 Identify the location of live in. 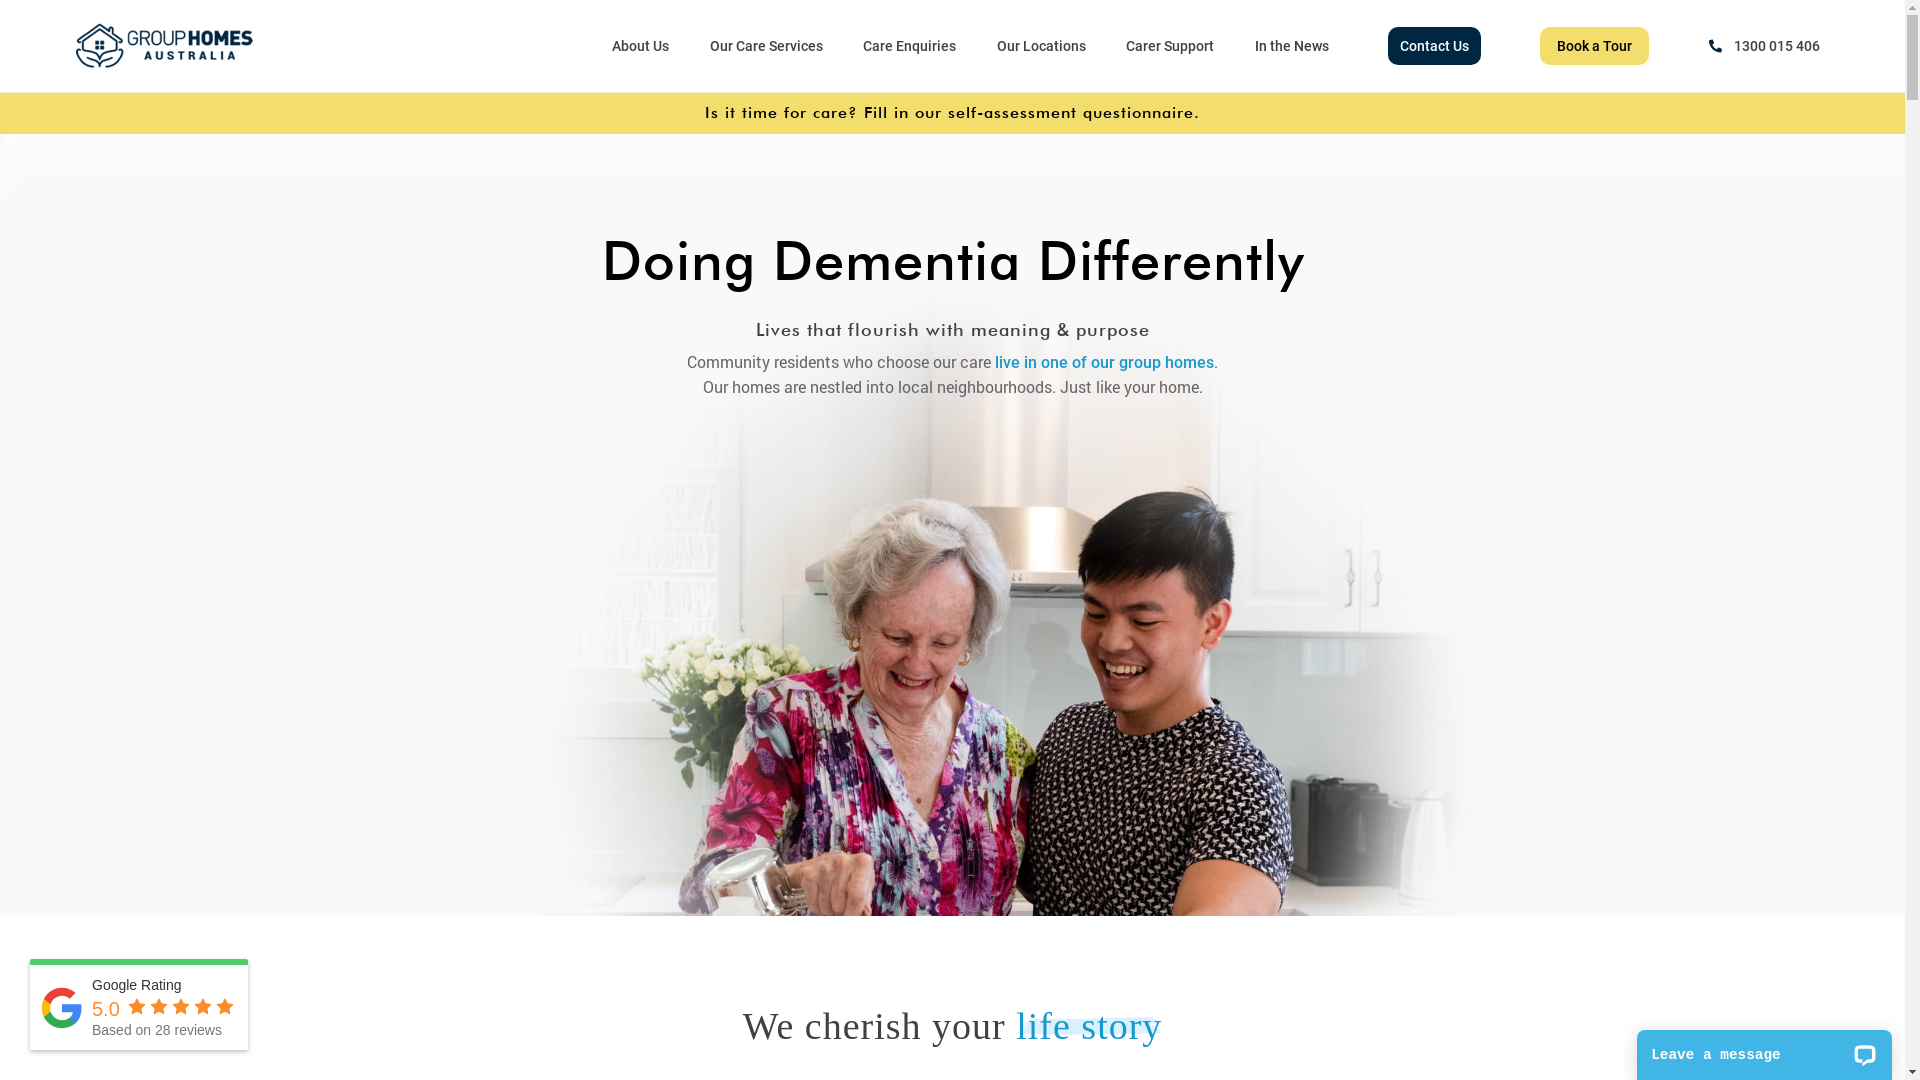
(1016, 362).